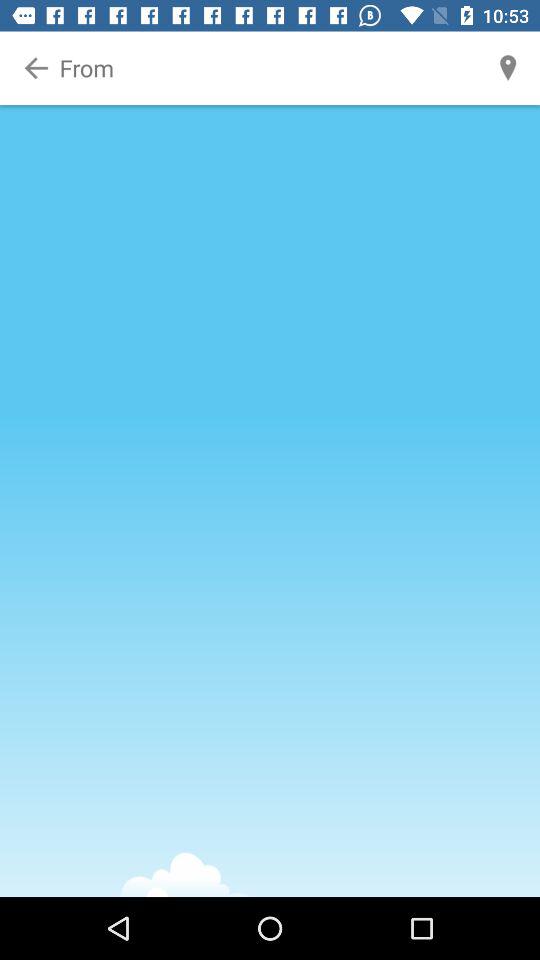  What do you see at coordinates (271, 68) in the screenshot?
I see `enter information` at bounding box center [271, 68].